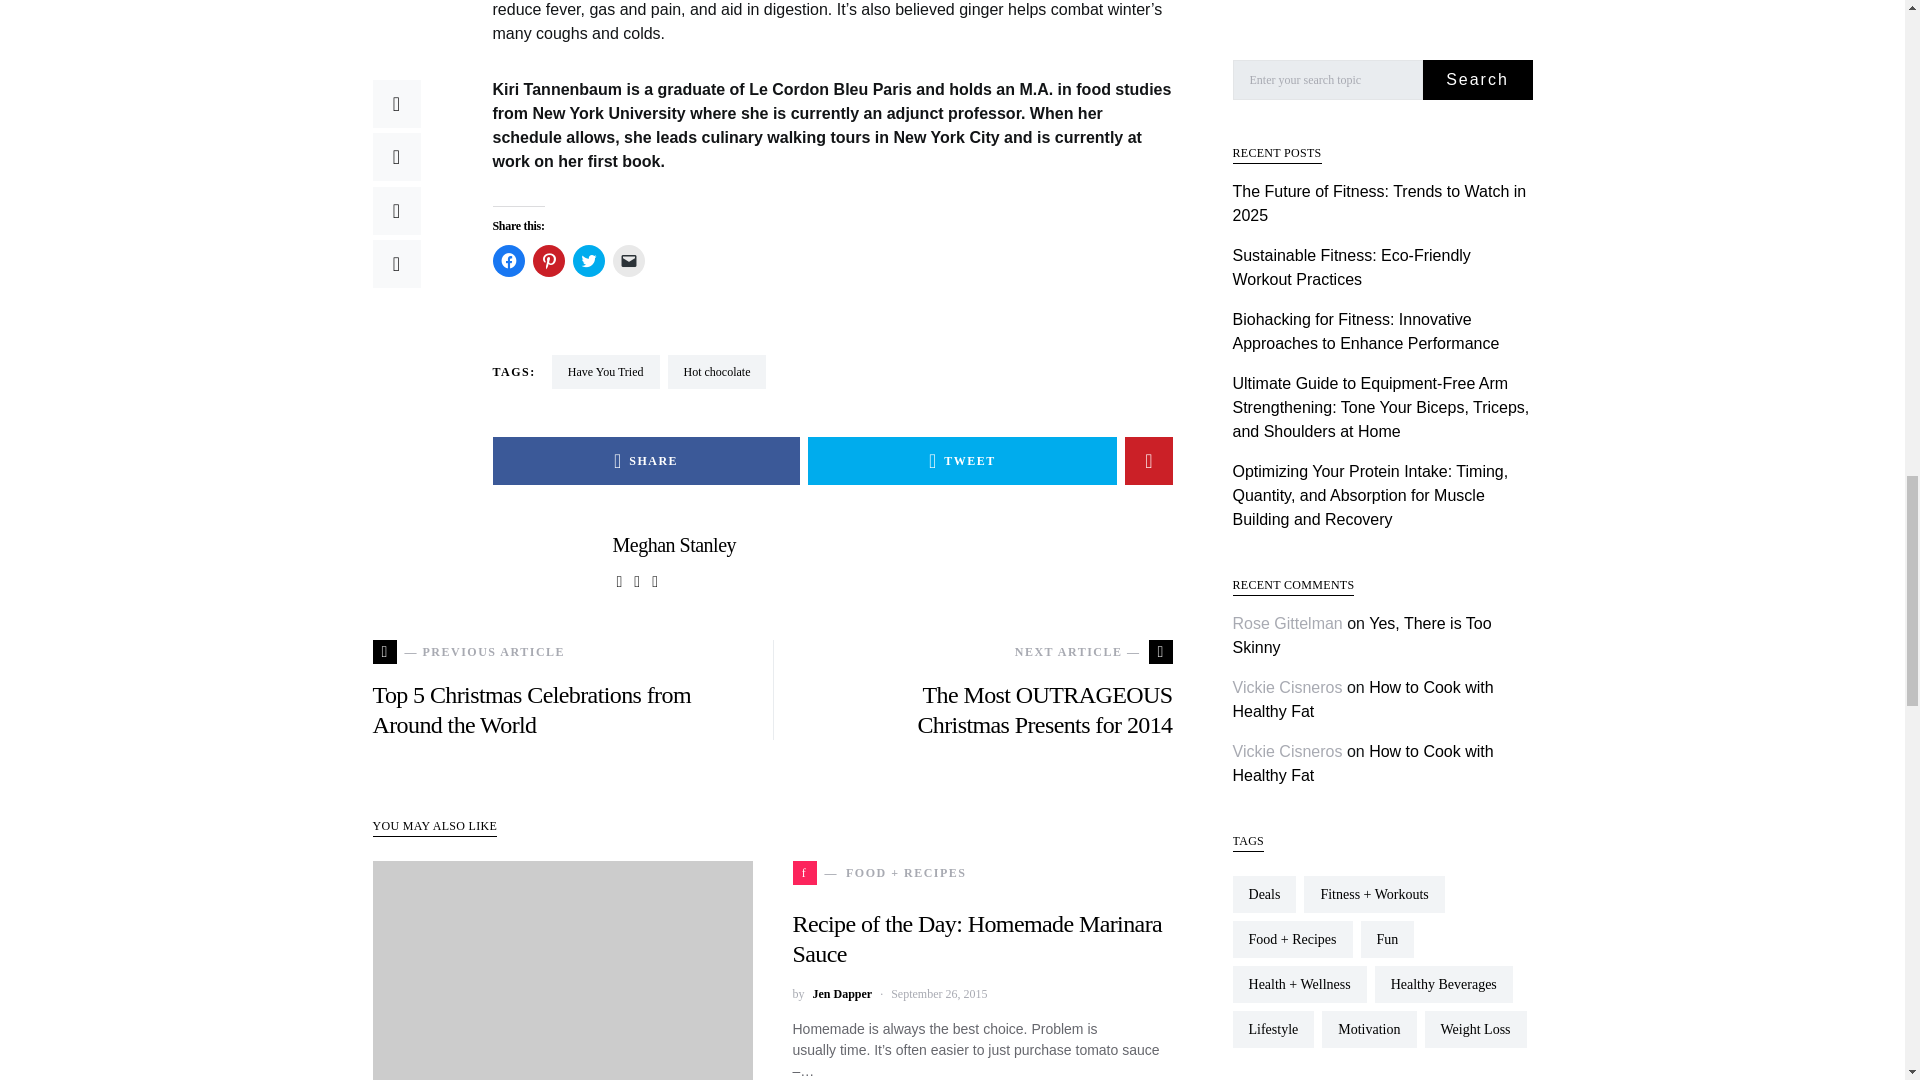 The width and height of the screenshot is (1920, 1080). I want to click on Click to share on Pinterest, so click(548, 260).